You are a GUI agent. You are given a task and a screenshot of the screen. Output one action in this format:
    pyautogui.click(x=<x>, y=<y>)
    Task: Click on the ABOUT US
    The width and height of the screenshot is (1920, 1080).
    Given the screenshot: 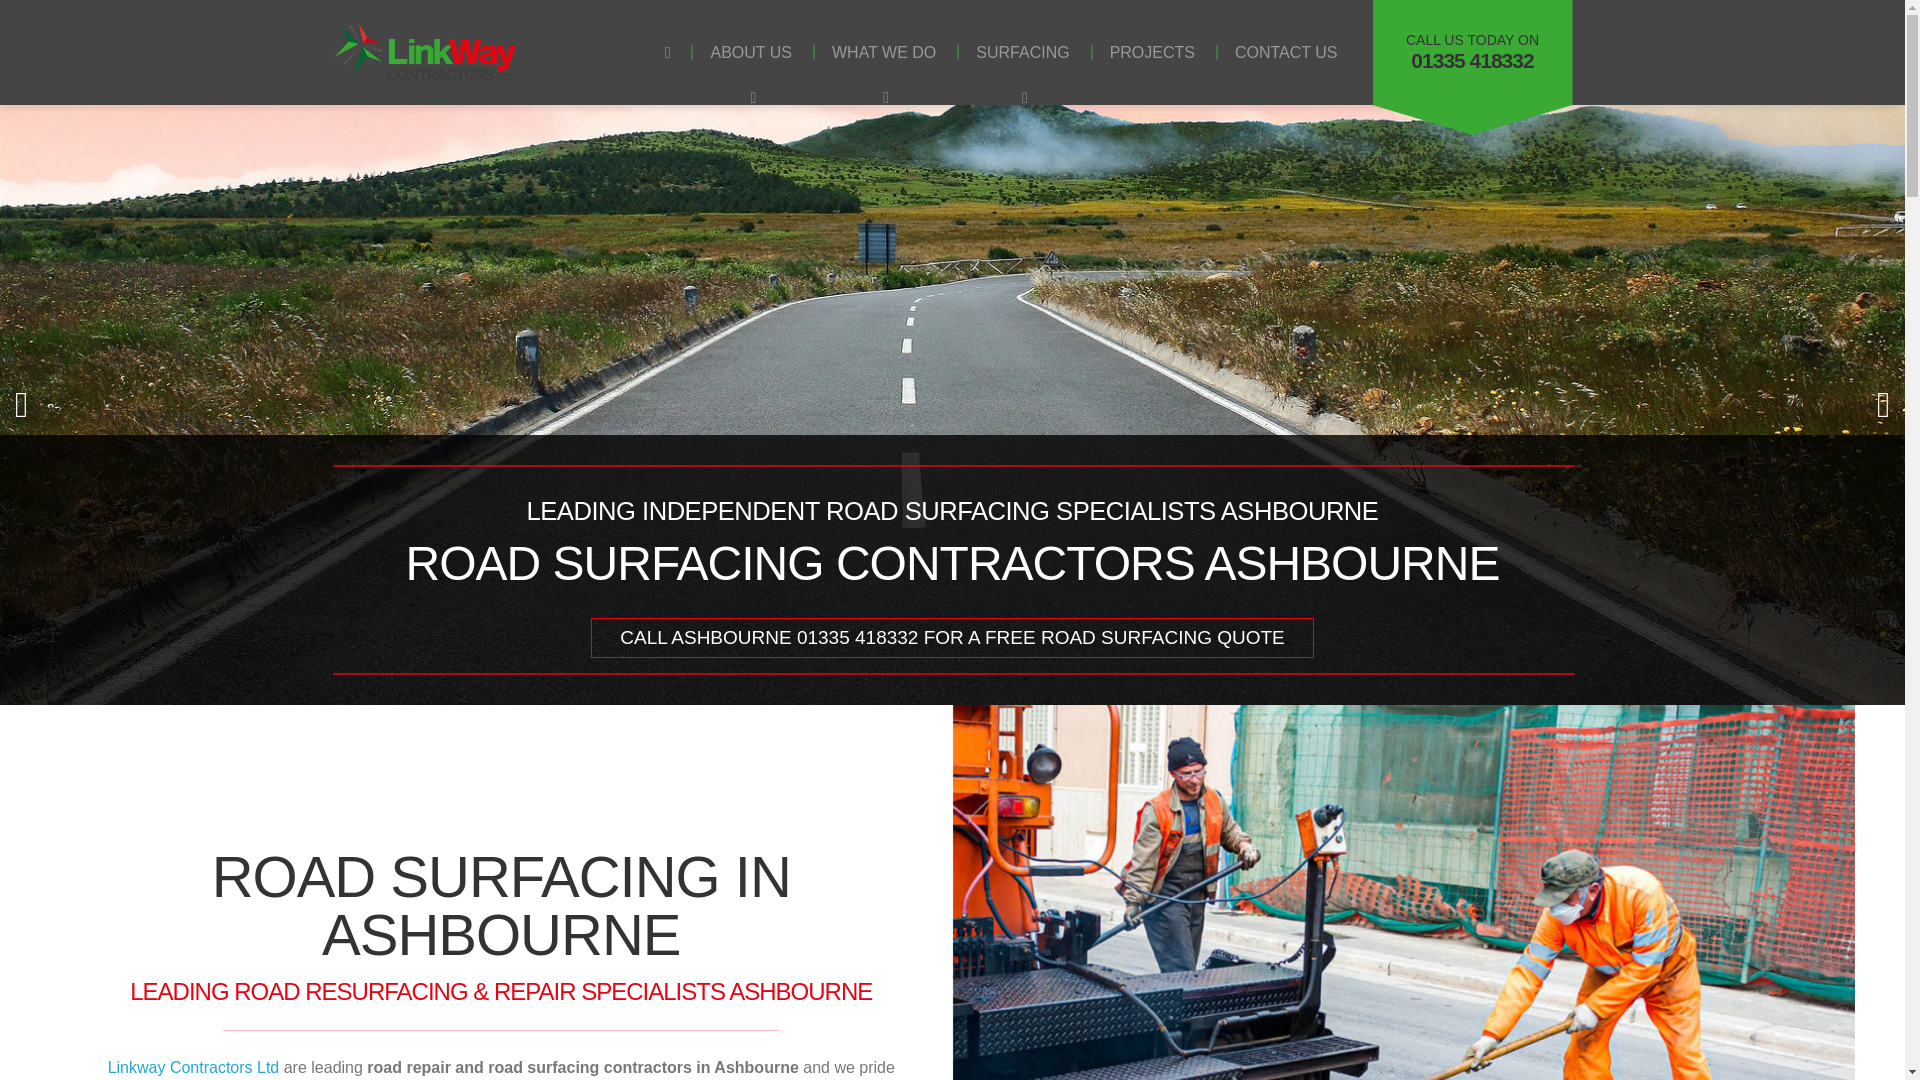 What is the action you would take?
    pyautogui.click(x=750, y=52)
    